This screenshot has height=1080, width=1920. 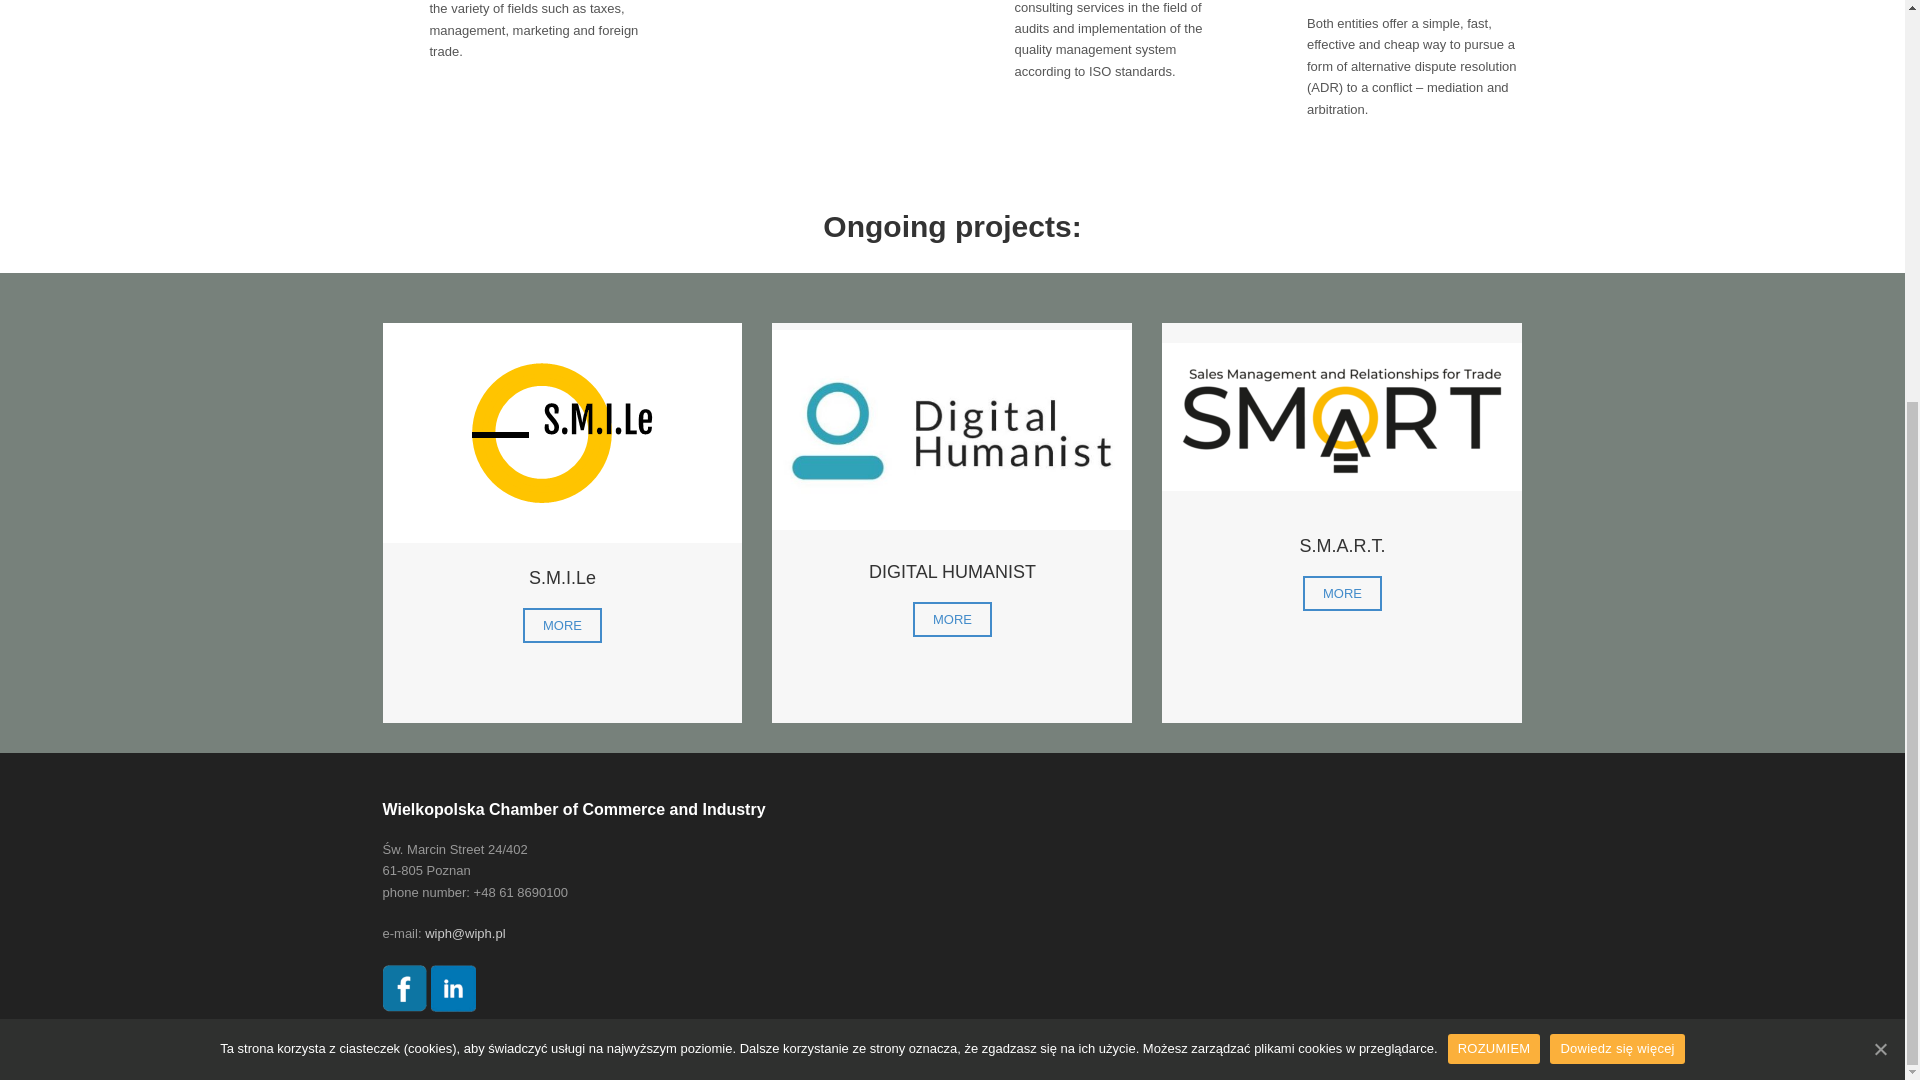 I want to click on MORE, so click(x=562, y=625).